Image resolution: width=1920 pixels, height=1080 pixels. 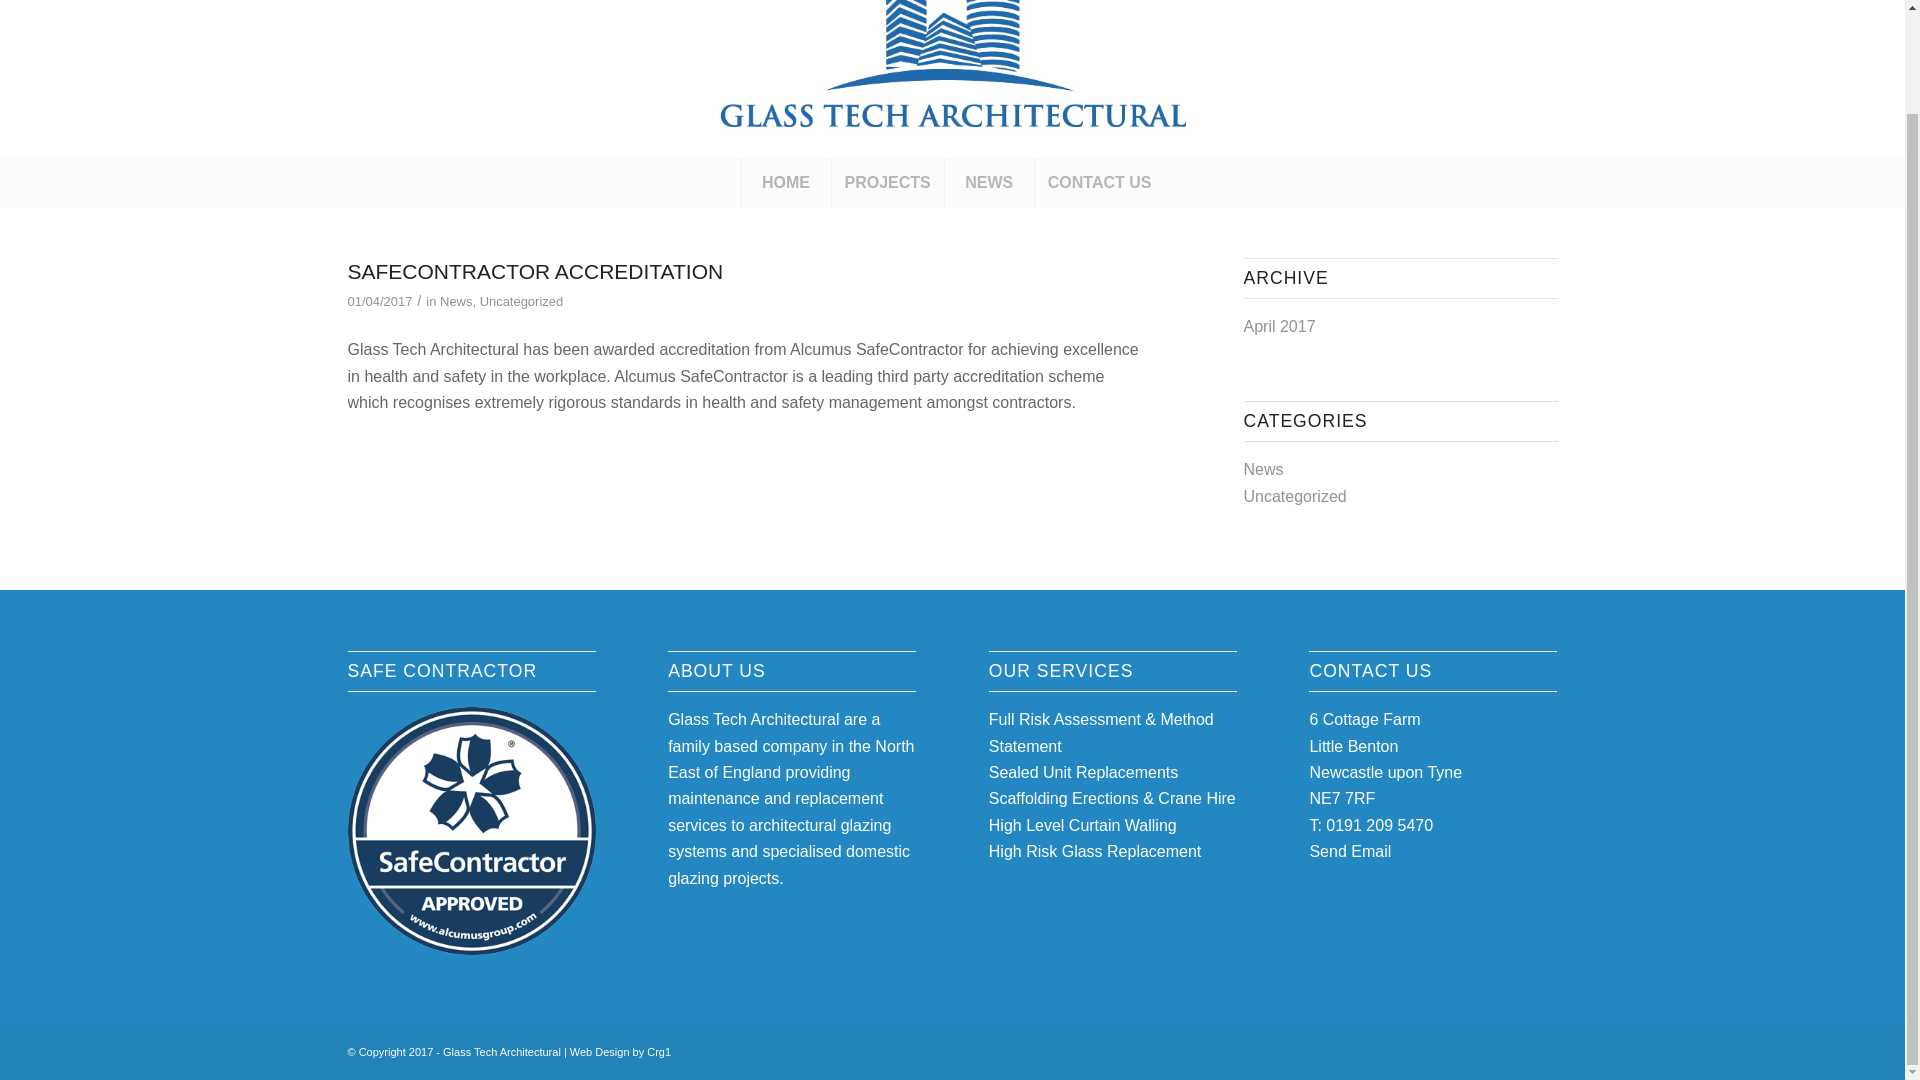 I want to click on Instagram, so click(x=1512, y=1048).